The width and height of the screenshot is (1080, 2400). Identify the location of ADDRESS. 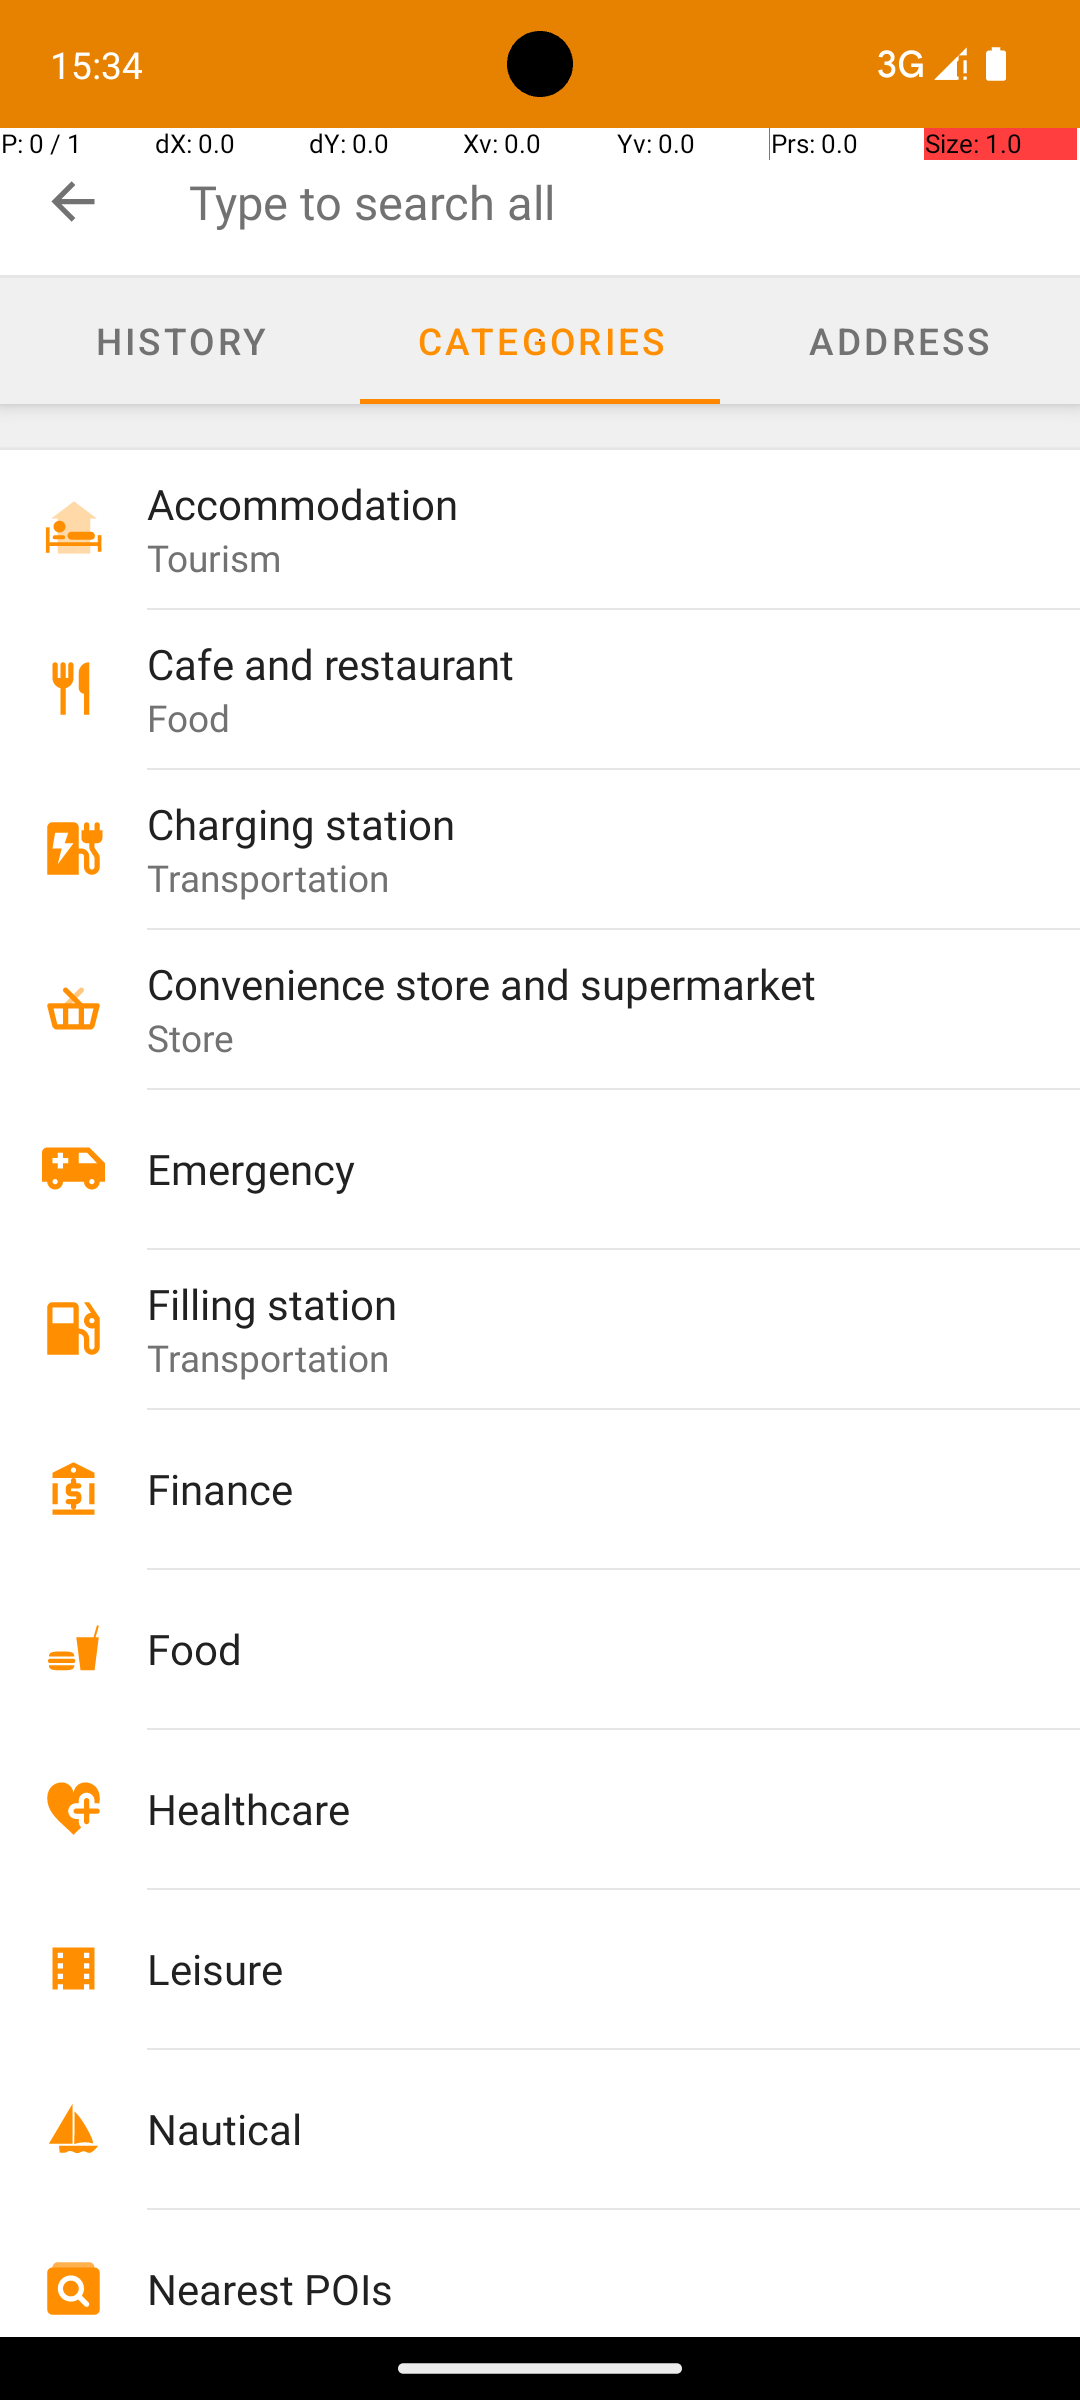
(900, 340).